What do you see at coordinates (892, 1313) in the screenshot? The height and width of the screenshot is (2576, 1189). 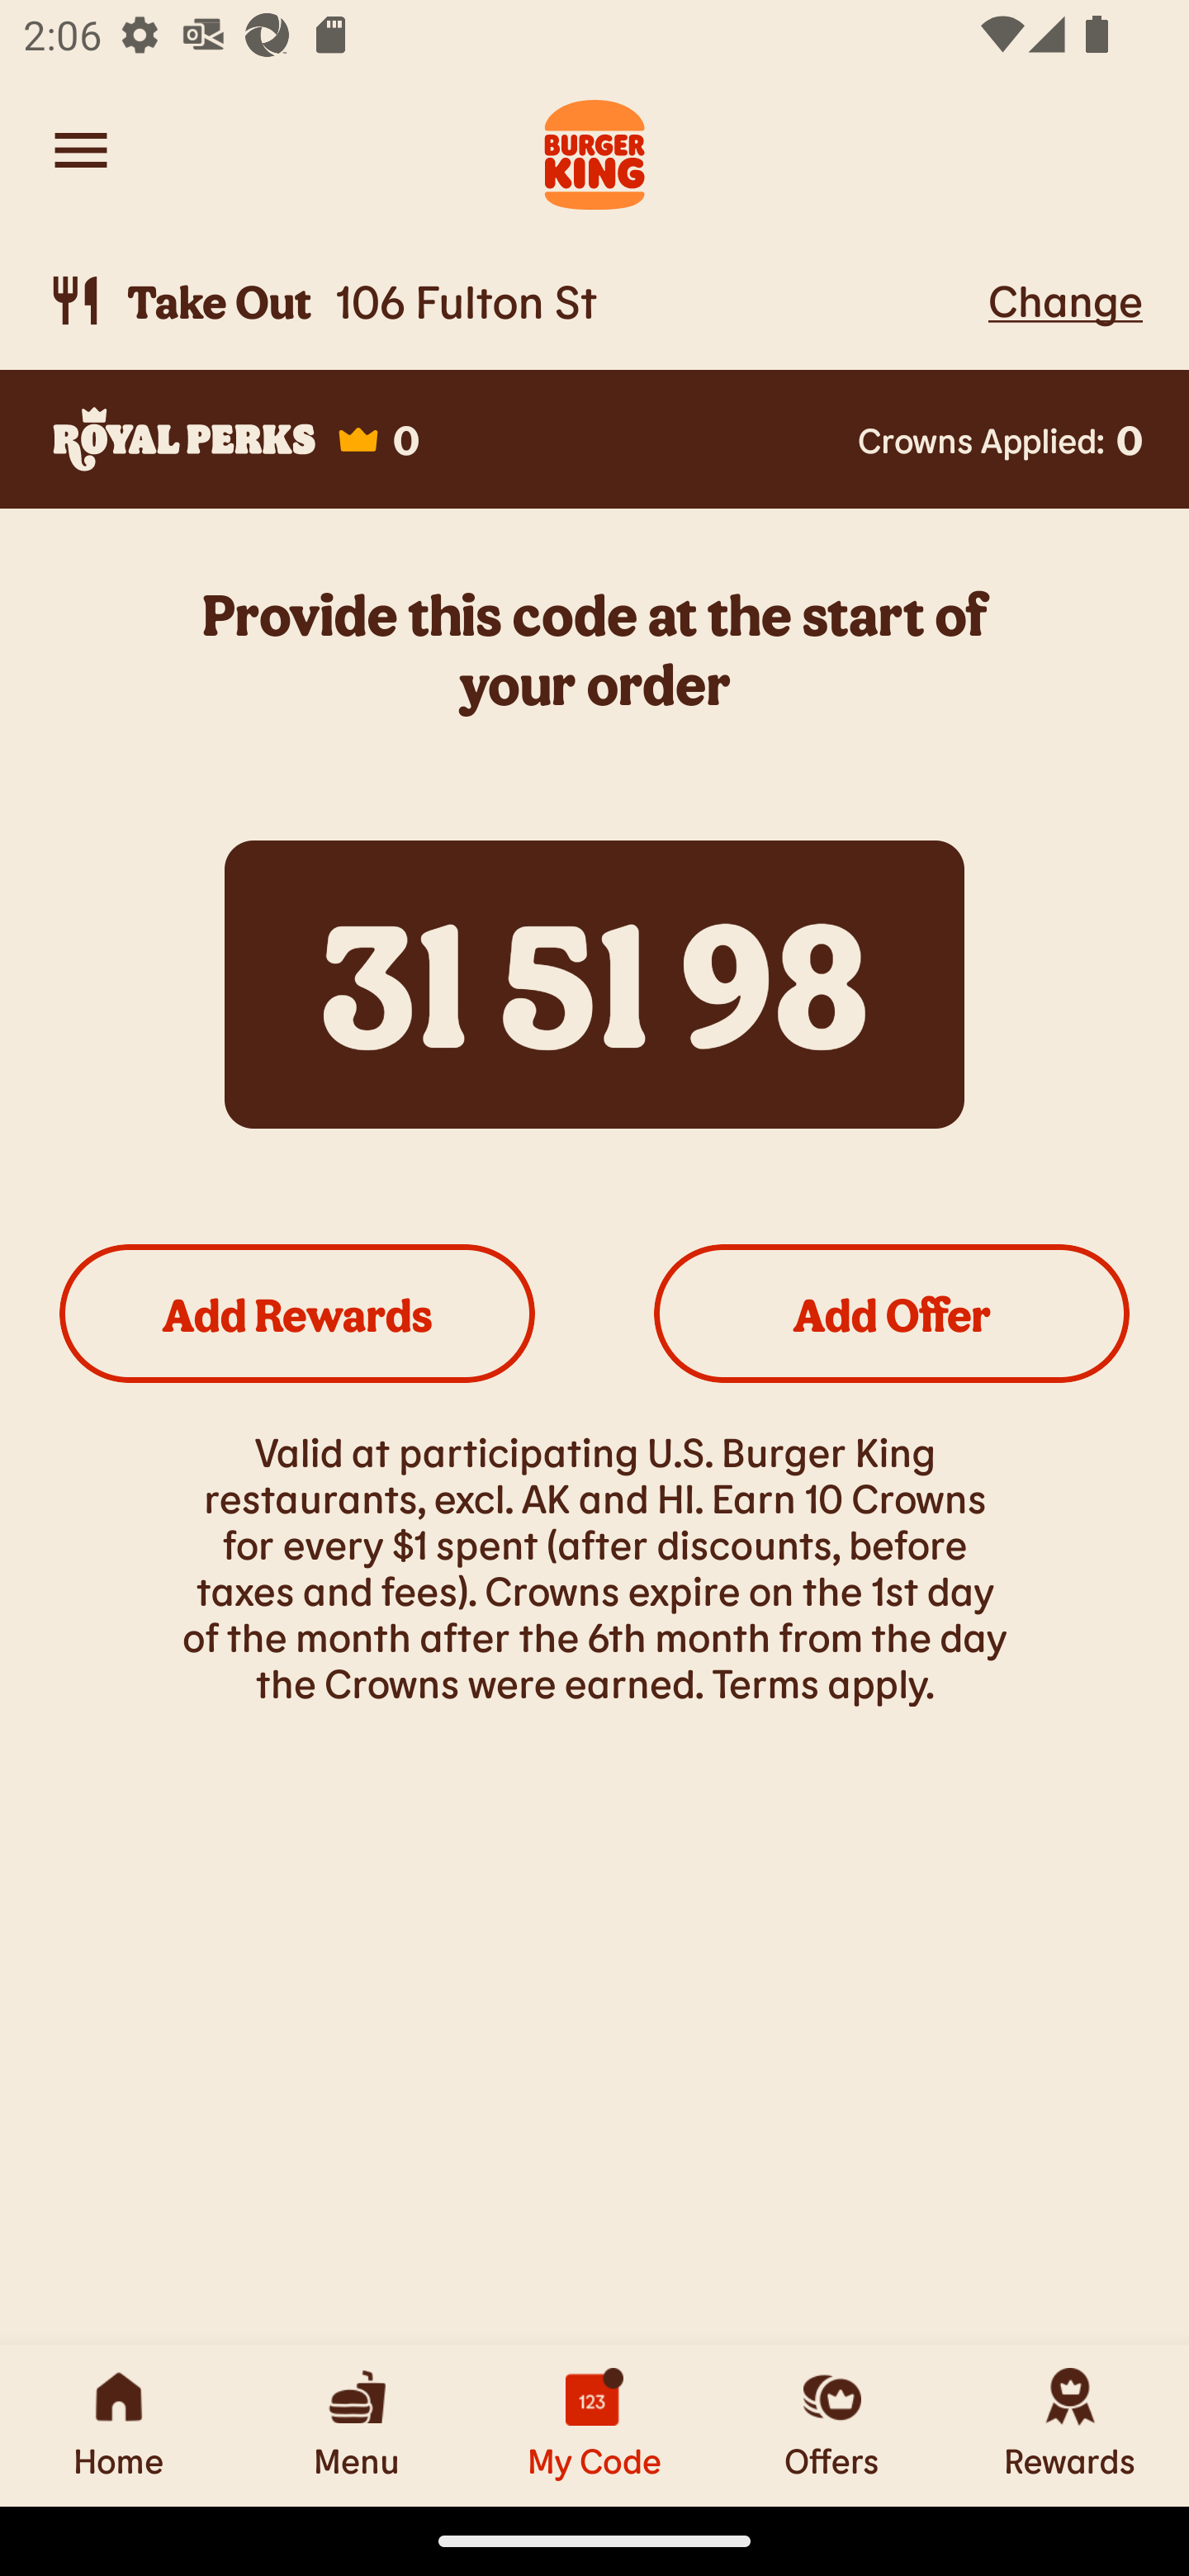 I see `Add Offer` at bounding box center [892, 1313].